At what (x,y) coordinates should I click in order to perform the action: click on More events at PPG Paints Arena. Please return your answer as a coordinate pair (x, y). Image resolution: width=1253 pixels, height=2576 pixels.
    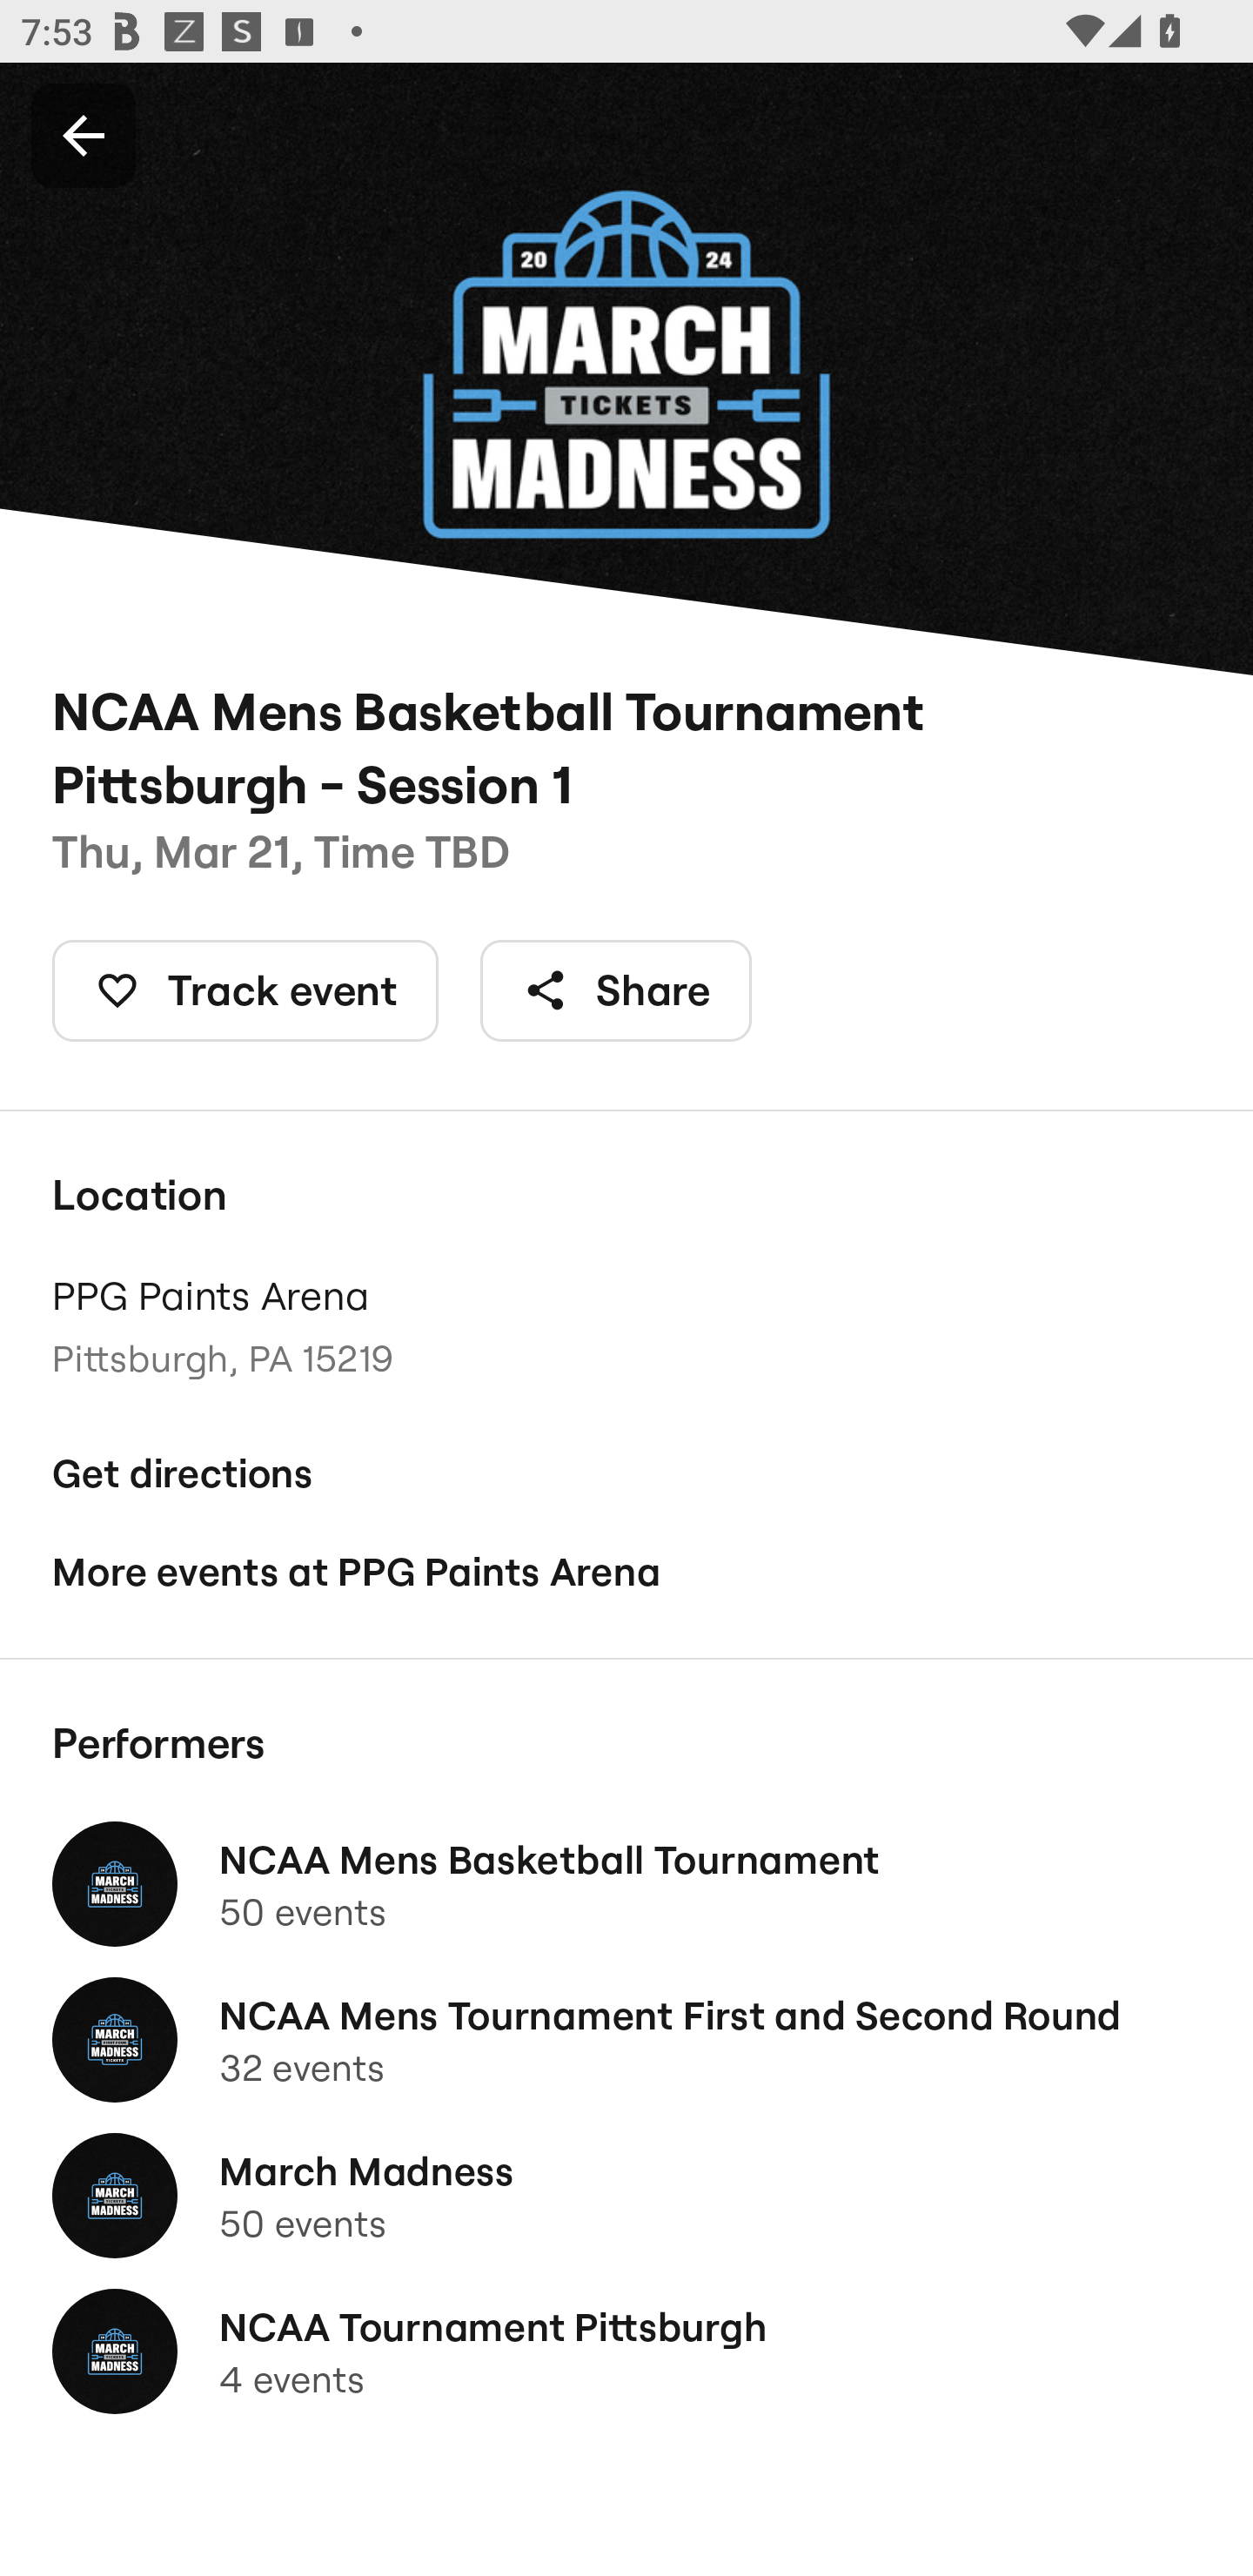
    Looking at the image, I should click on (626, 1571).